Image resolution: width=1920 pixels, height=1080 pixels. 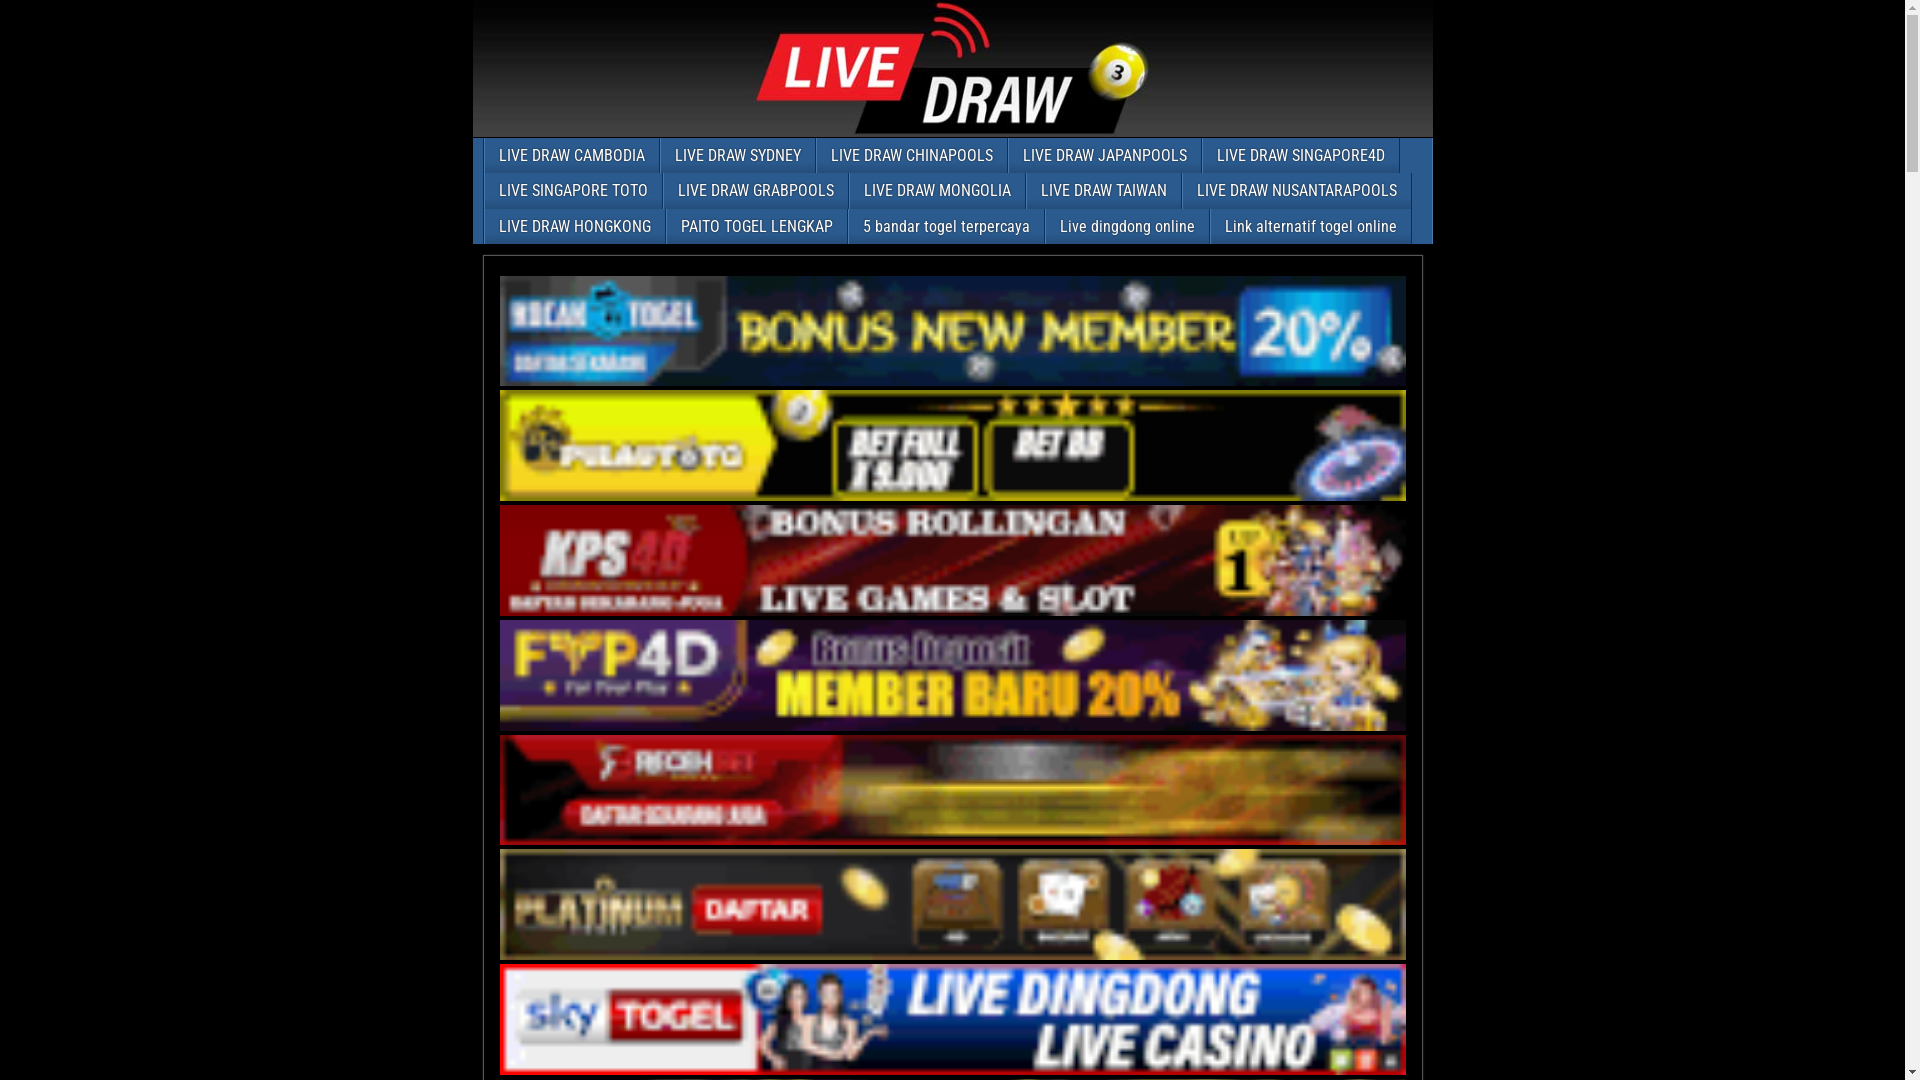 What do you see at coordinates (953, 1020) in the screenshot?
I see `SKYTOGEL | BANDAR TOGEL TERLENGKAP` at bounding box center [953, 1020].